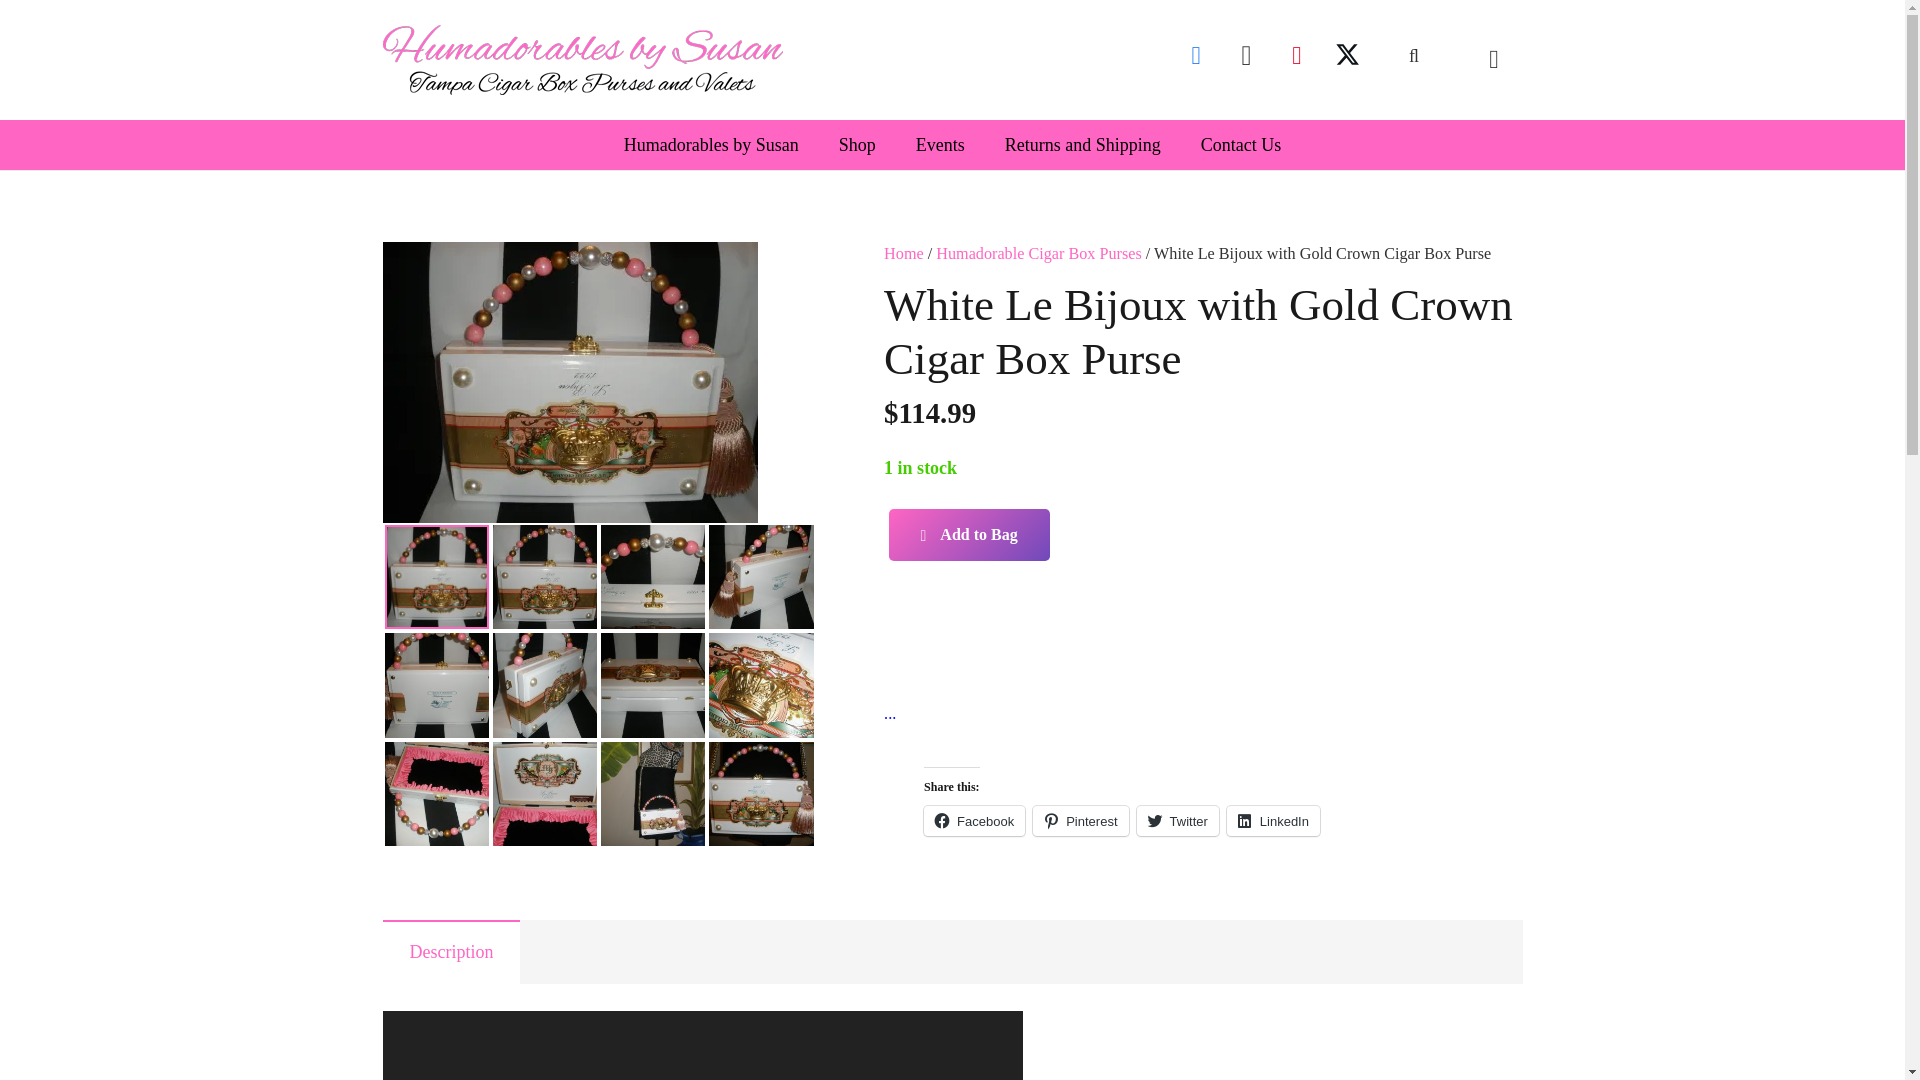 This screenshot has height=1080, width=1920. I want to click on Shop, so click(858, 144).